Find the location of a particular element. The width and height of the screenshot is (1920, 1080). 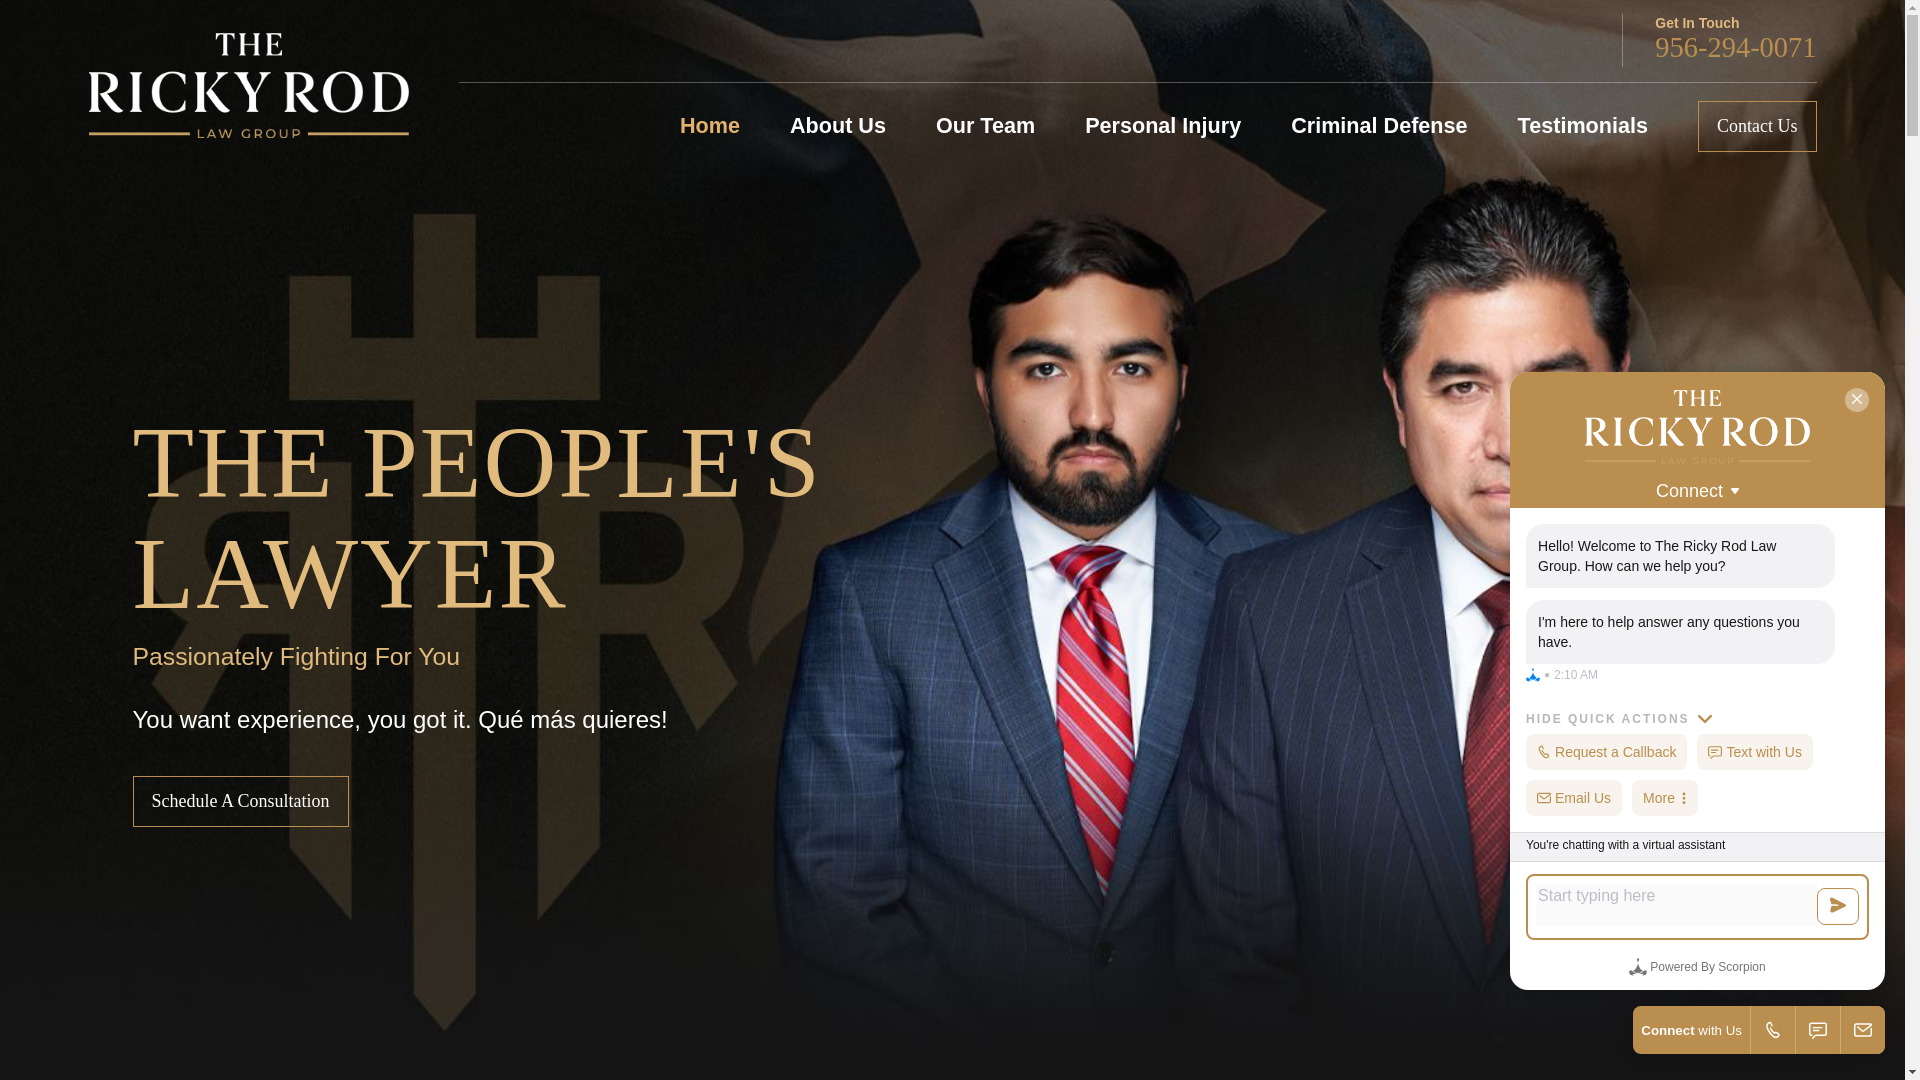

Criminal Defense is located at coordinates (1378, 126).